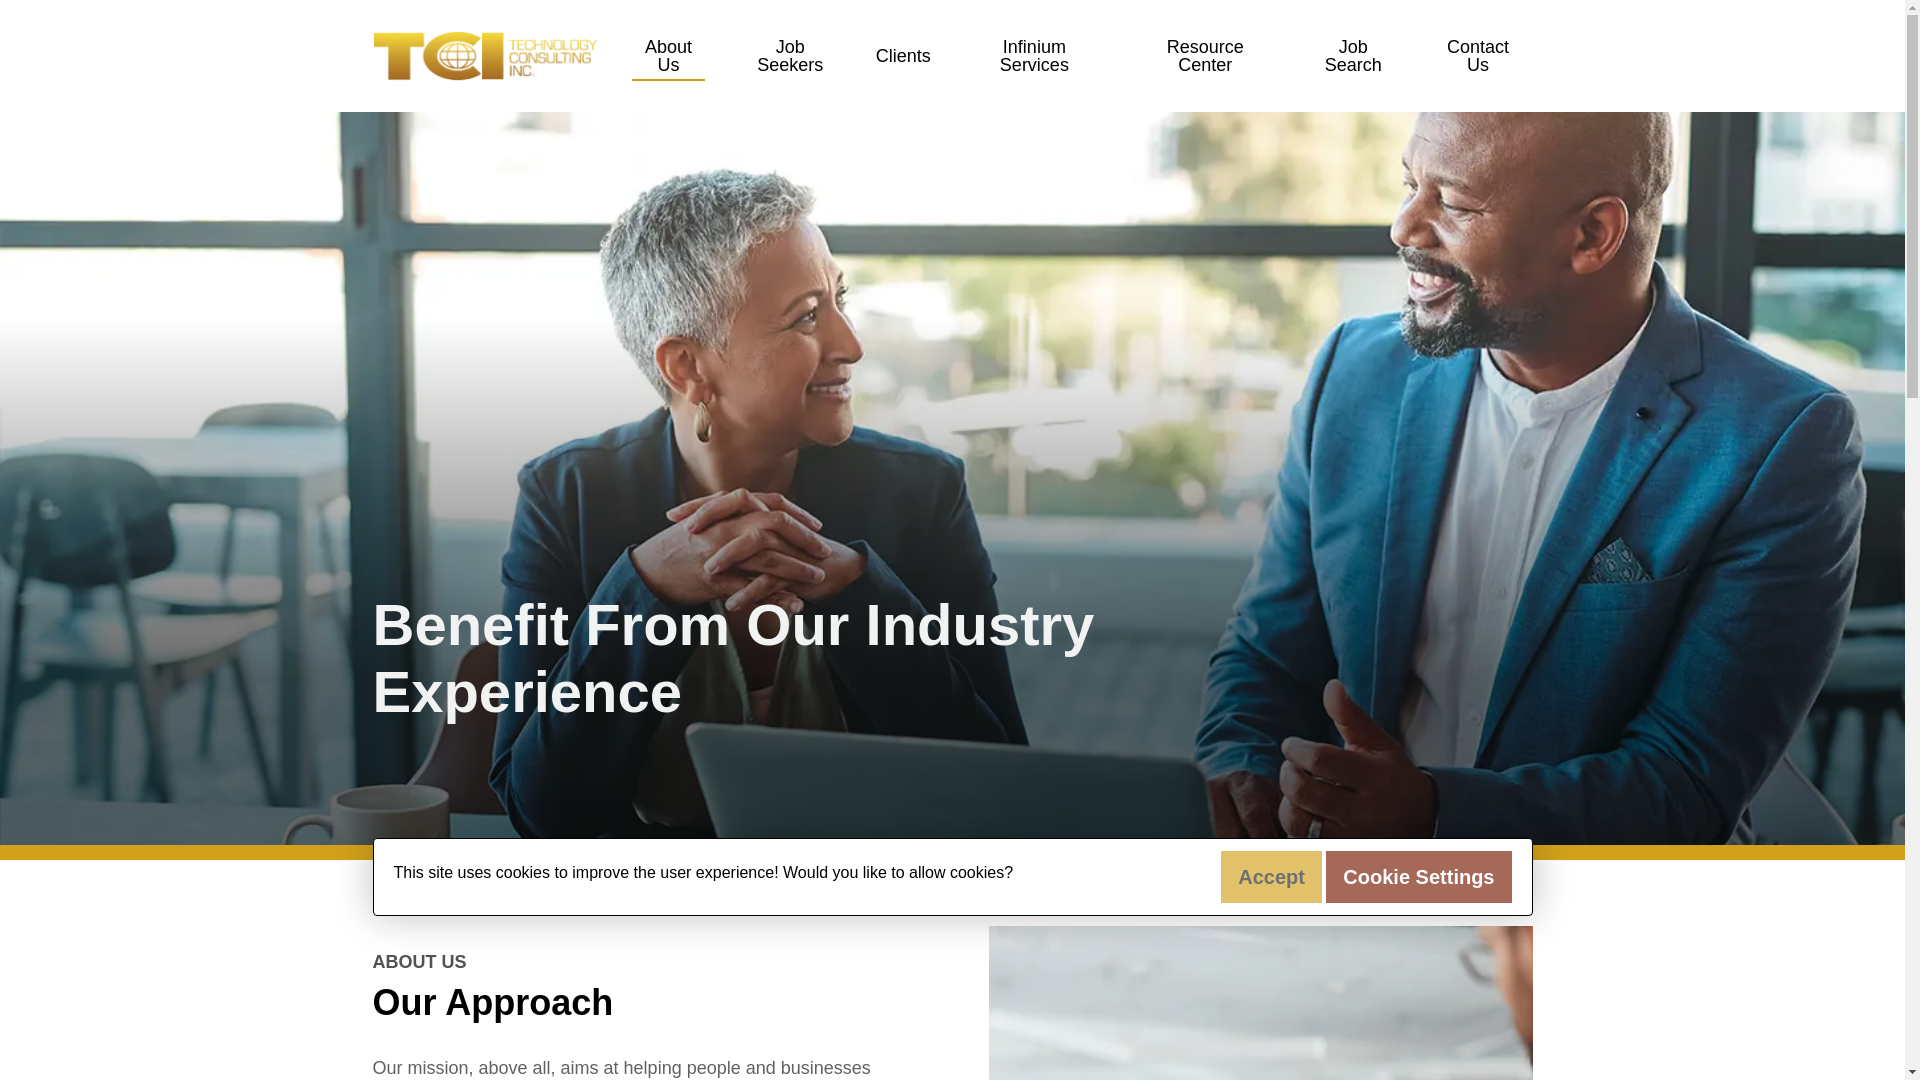  What do you see at coordinates (1204, 56) in the screenshot?
I see `Resource Center` at bounding box center [1204, 56].